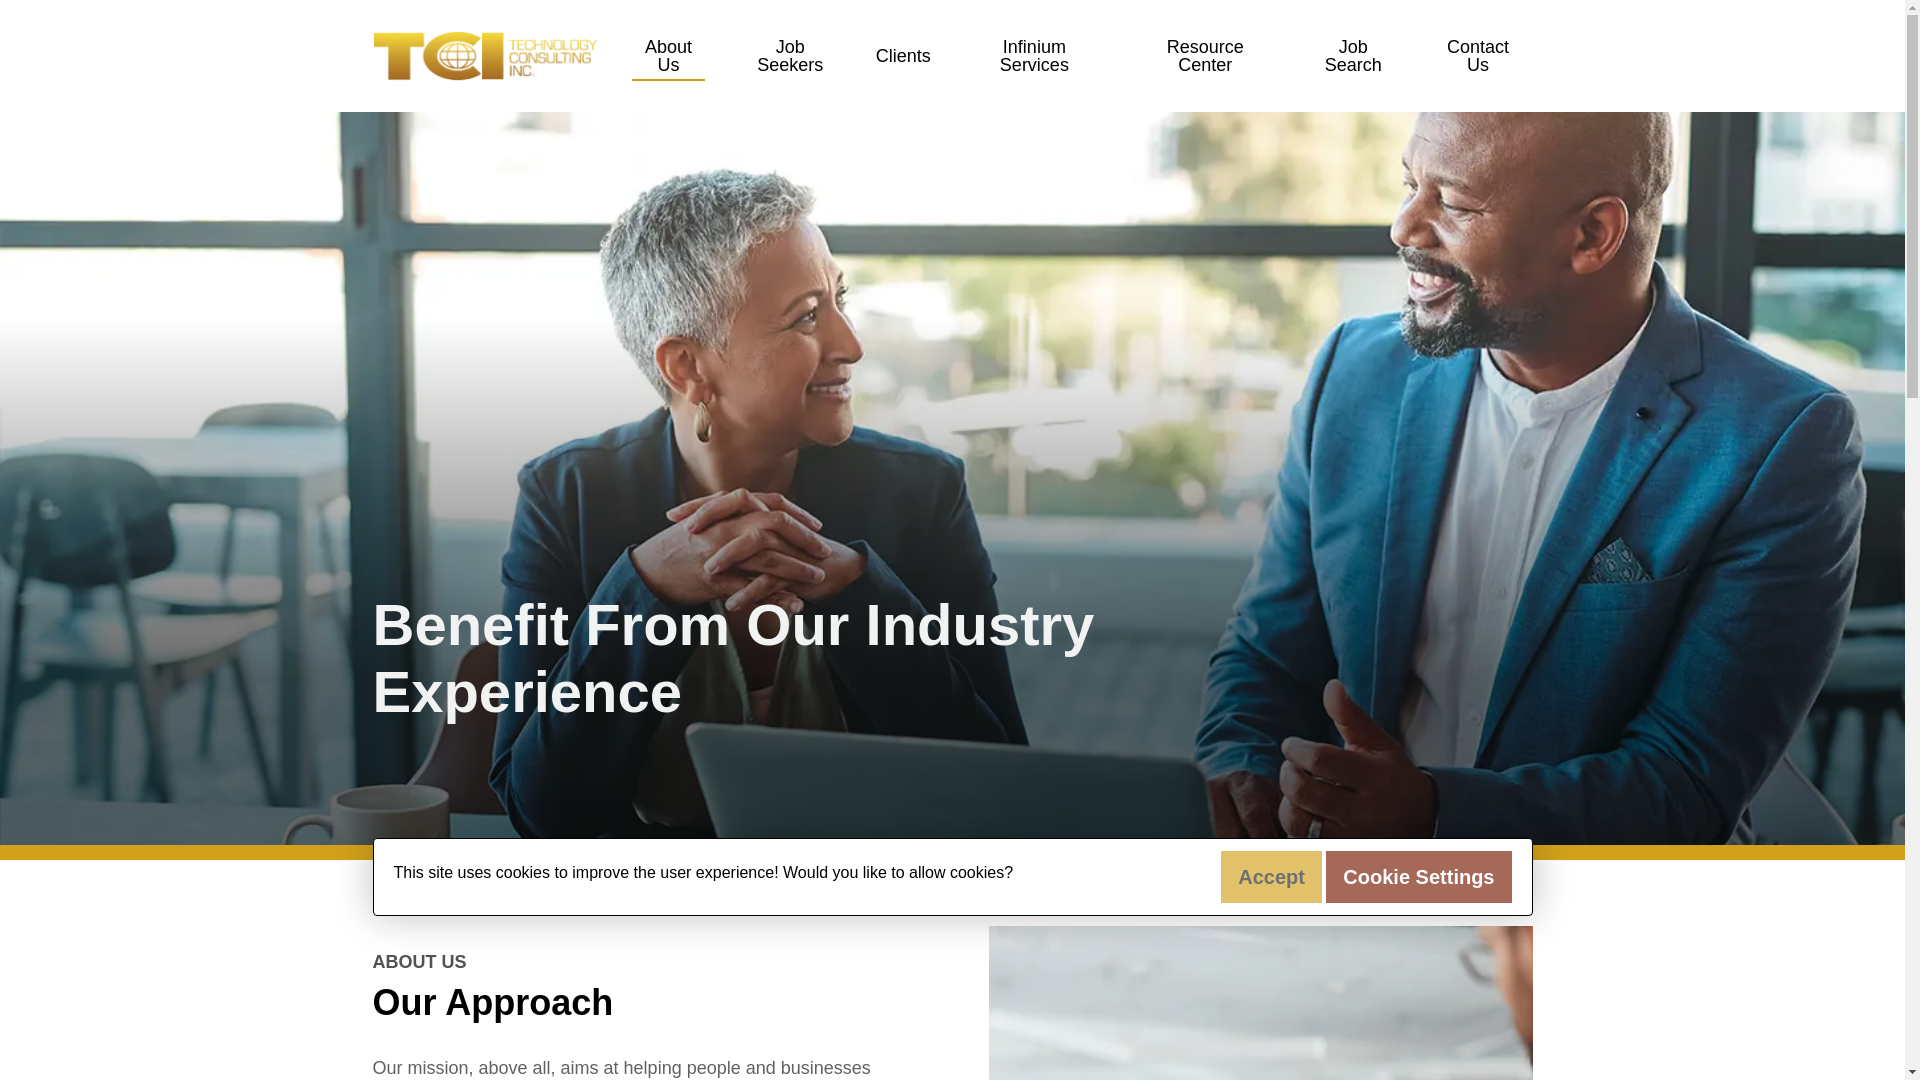  What do you see at coordinates (1204, 56) in the screenshot?
I see `Resource Center` at bounding box center [1204, 56].